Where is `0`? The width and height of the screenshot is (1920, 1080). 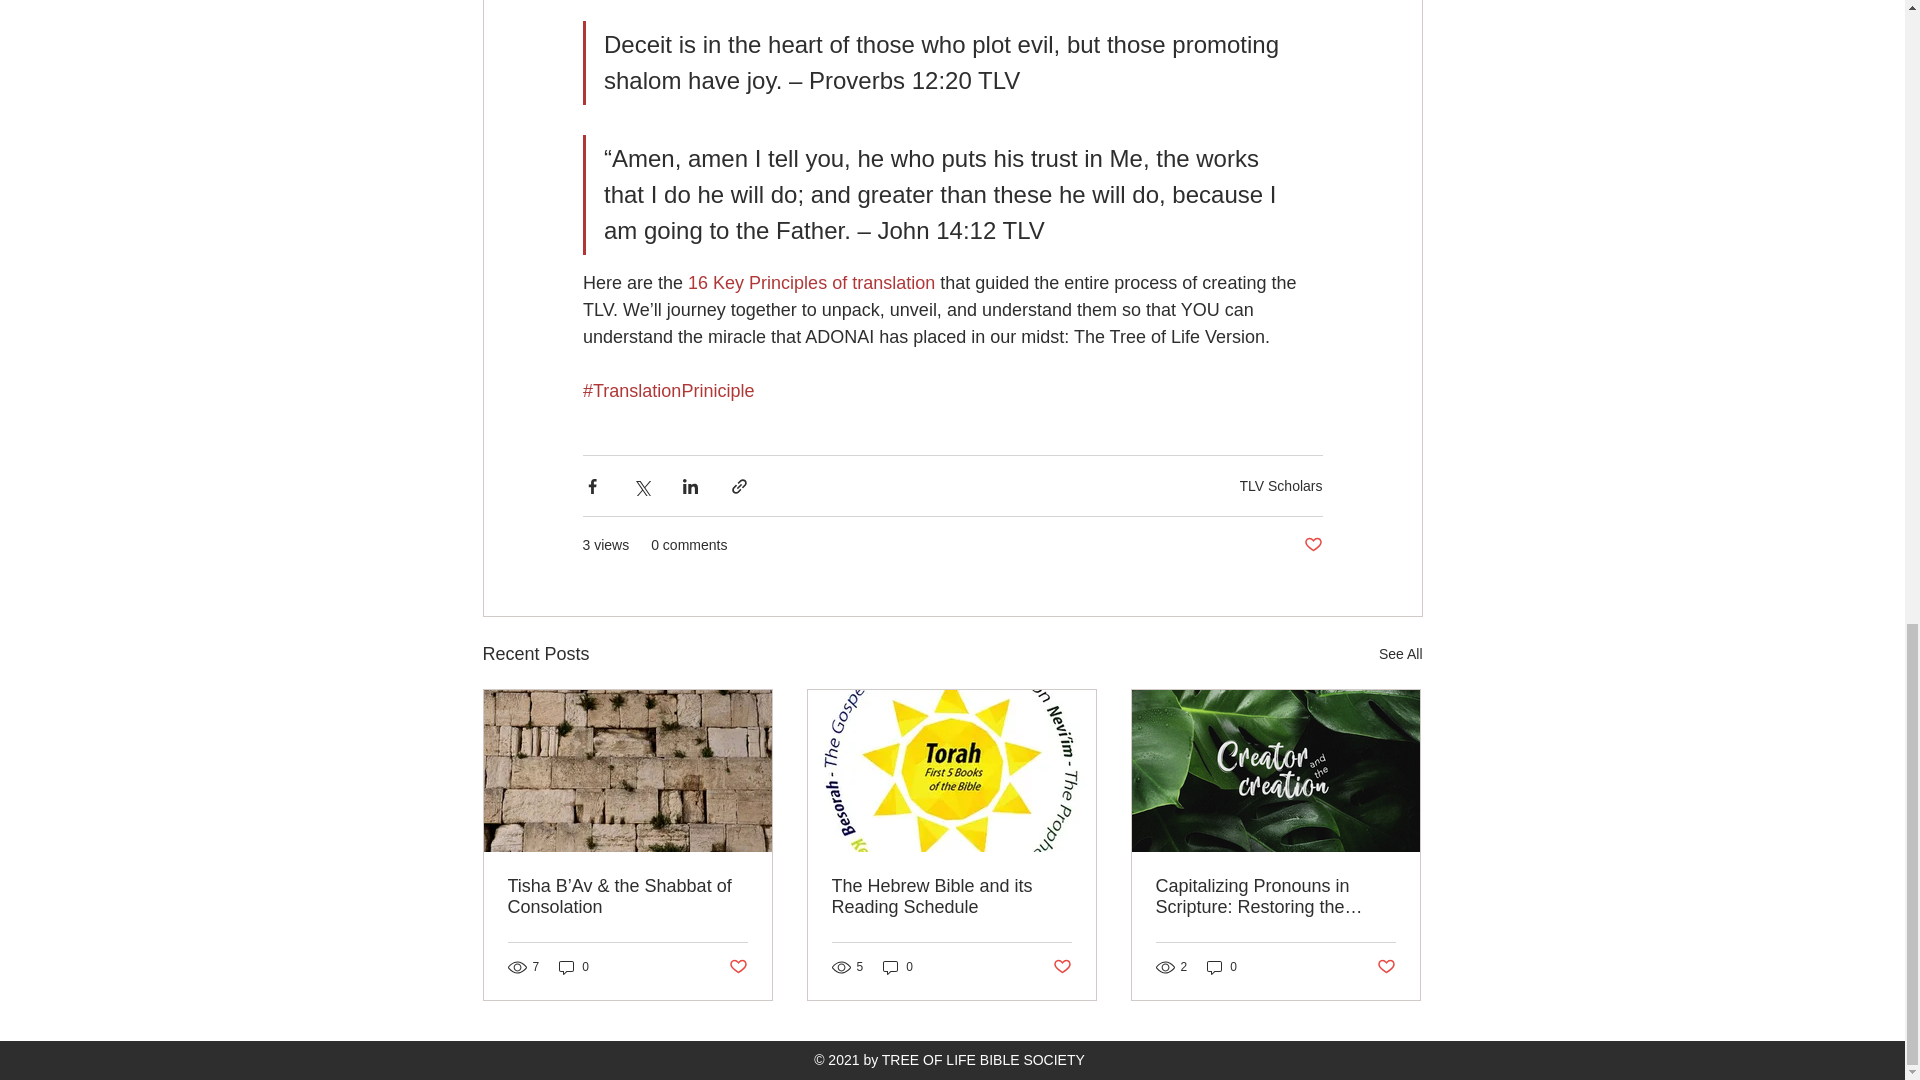
0 is located at coordinates (1222, 967).